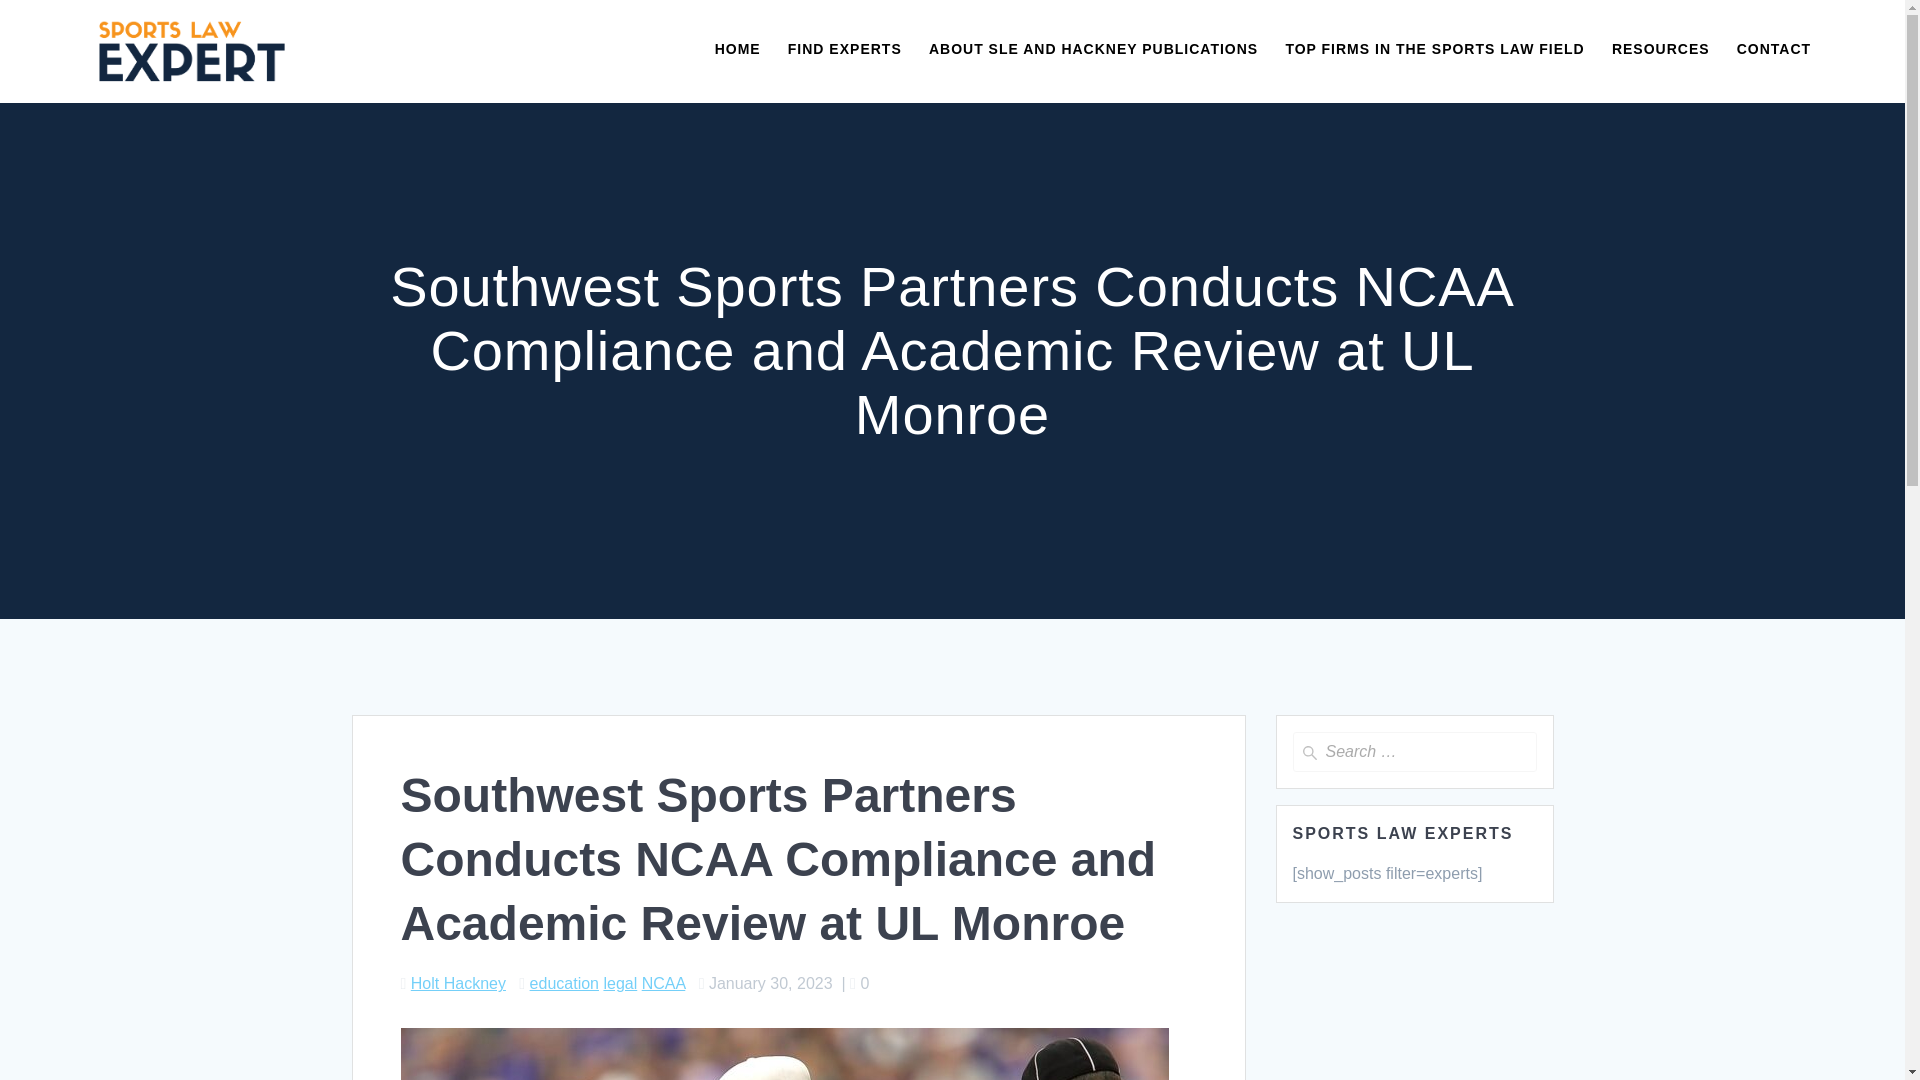  Describe the element at coordinates (1661, 50) in the screenshot. I see `RESOURCES` at that location.